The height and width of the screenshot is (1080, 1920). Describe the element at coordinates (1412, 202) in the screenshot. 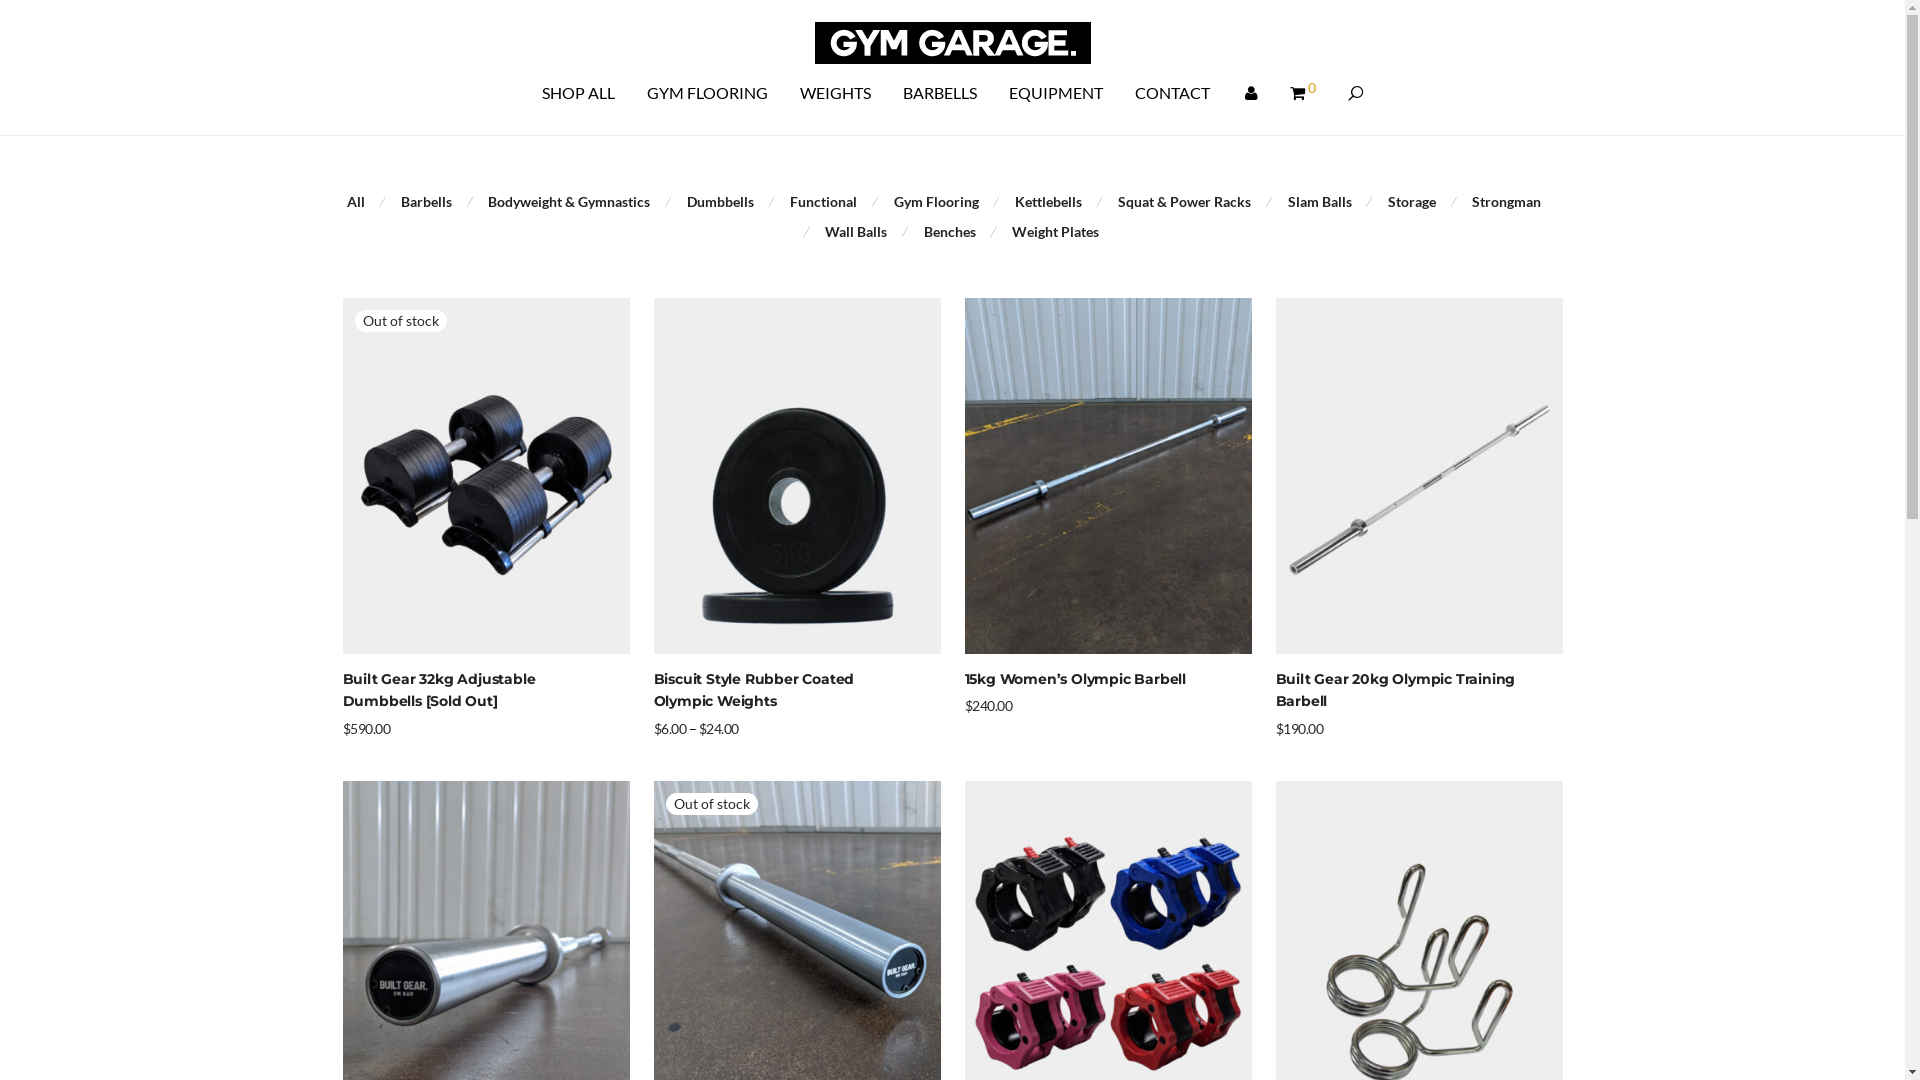

I see `Storage` at that location.